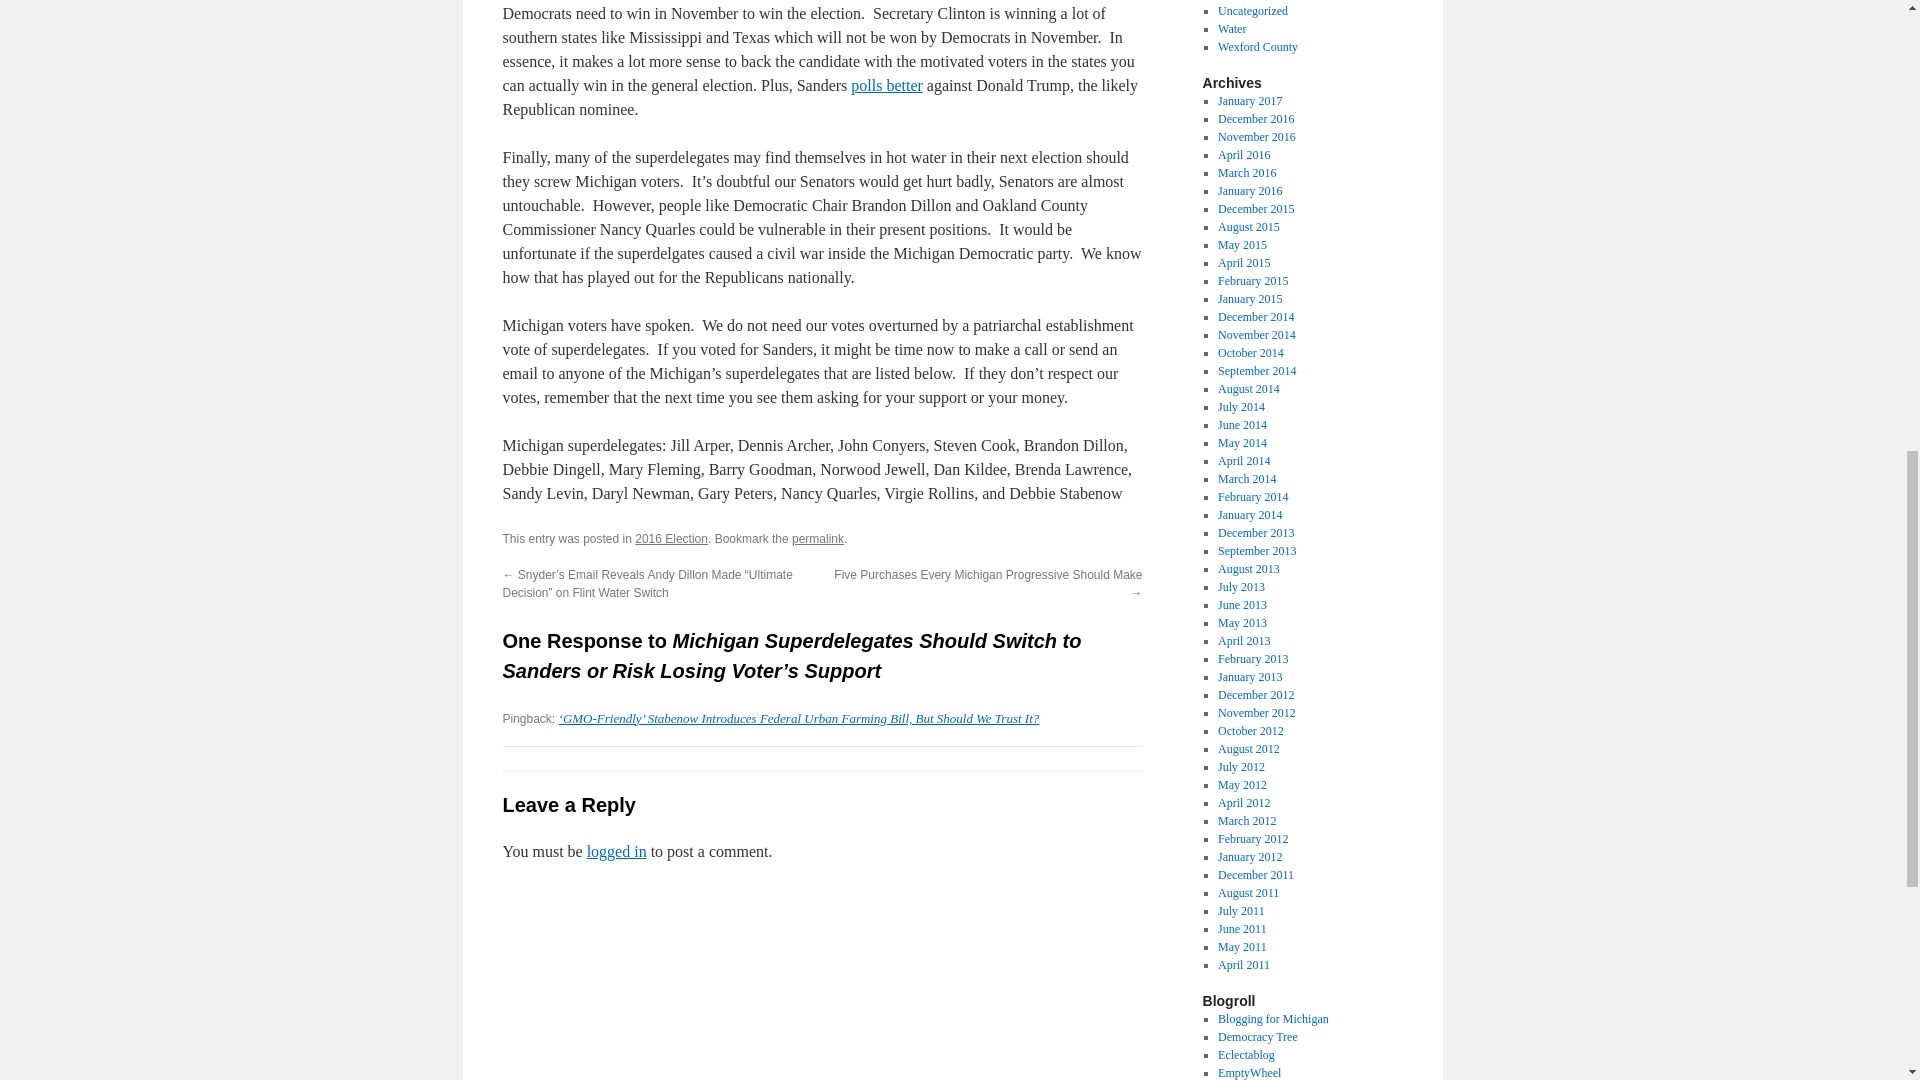  What do you see at coordinates (672, 539) in the screenshot?
I see `2016 Election` at bounding box center [672, 539].